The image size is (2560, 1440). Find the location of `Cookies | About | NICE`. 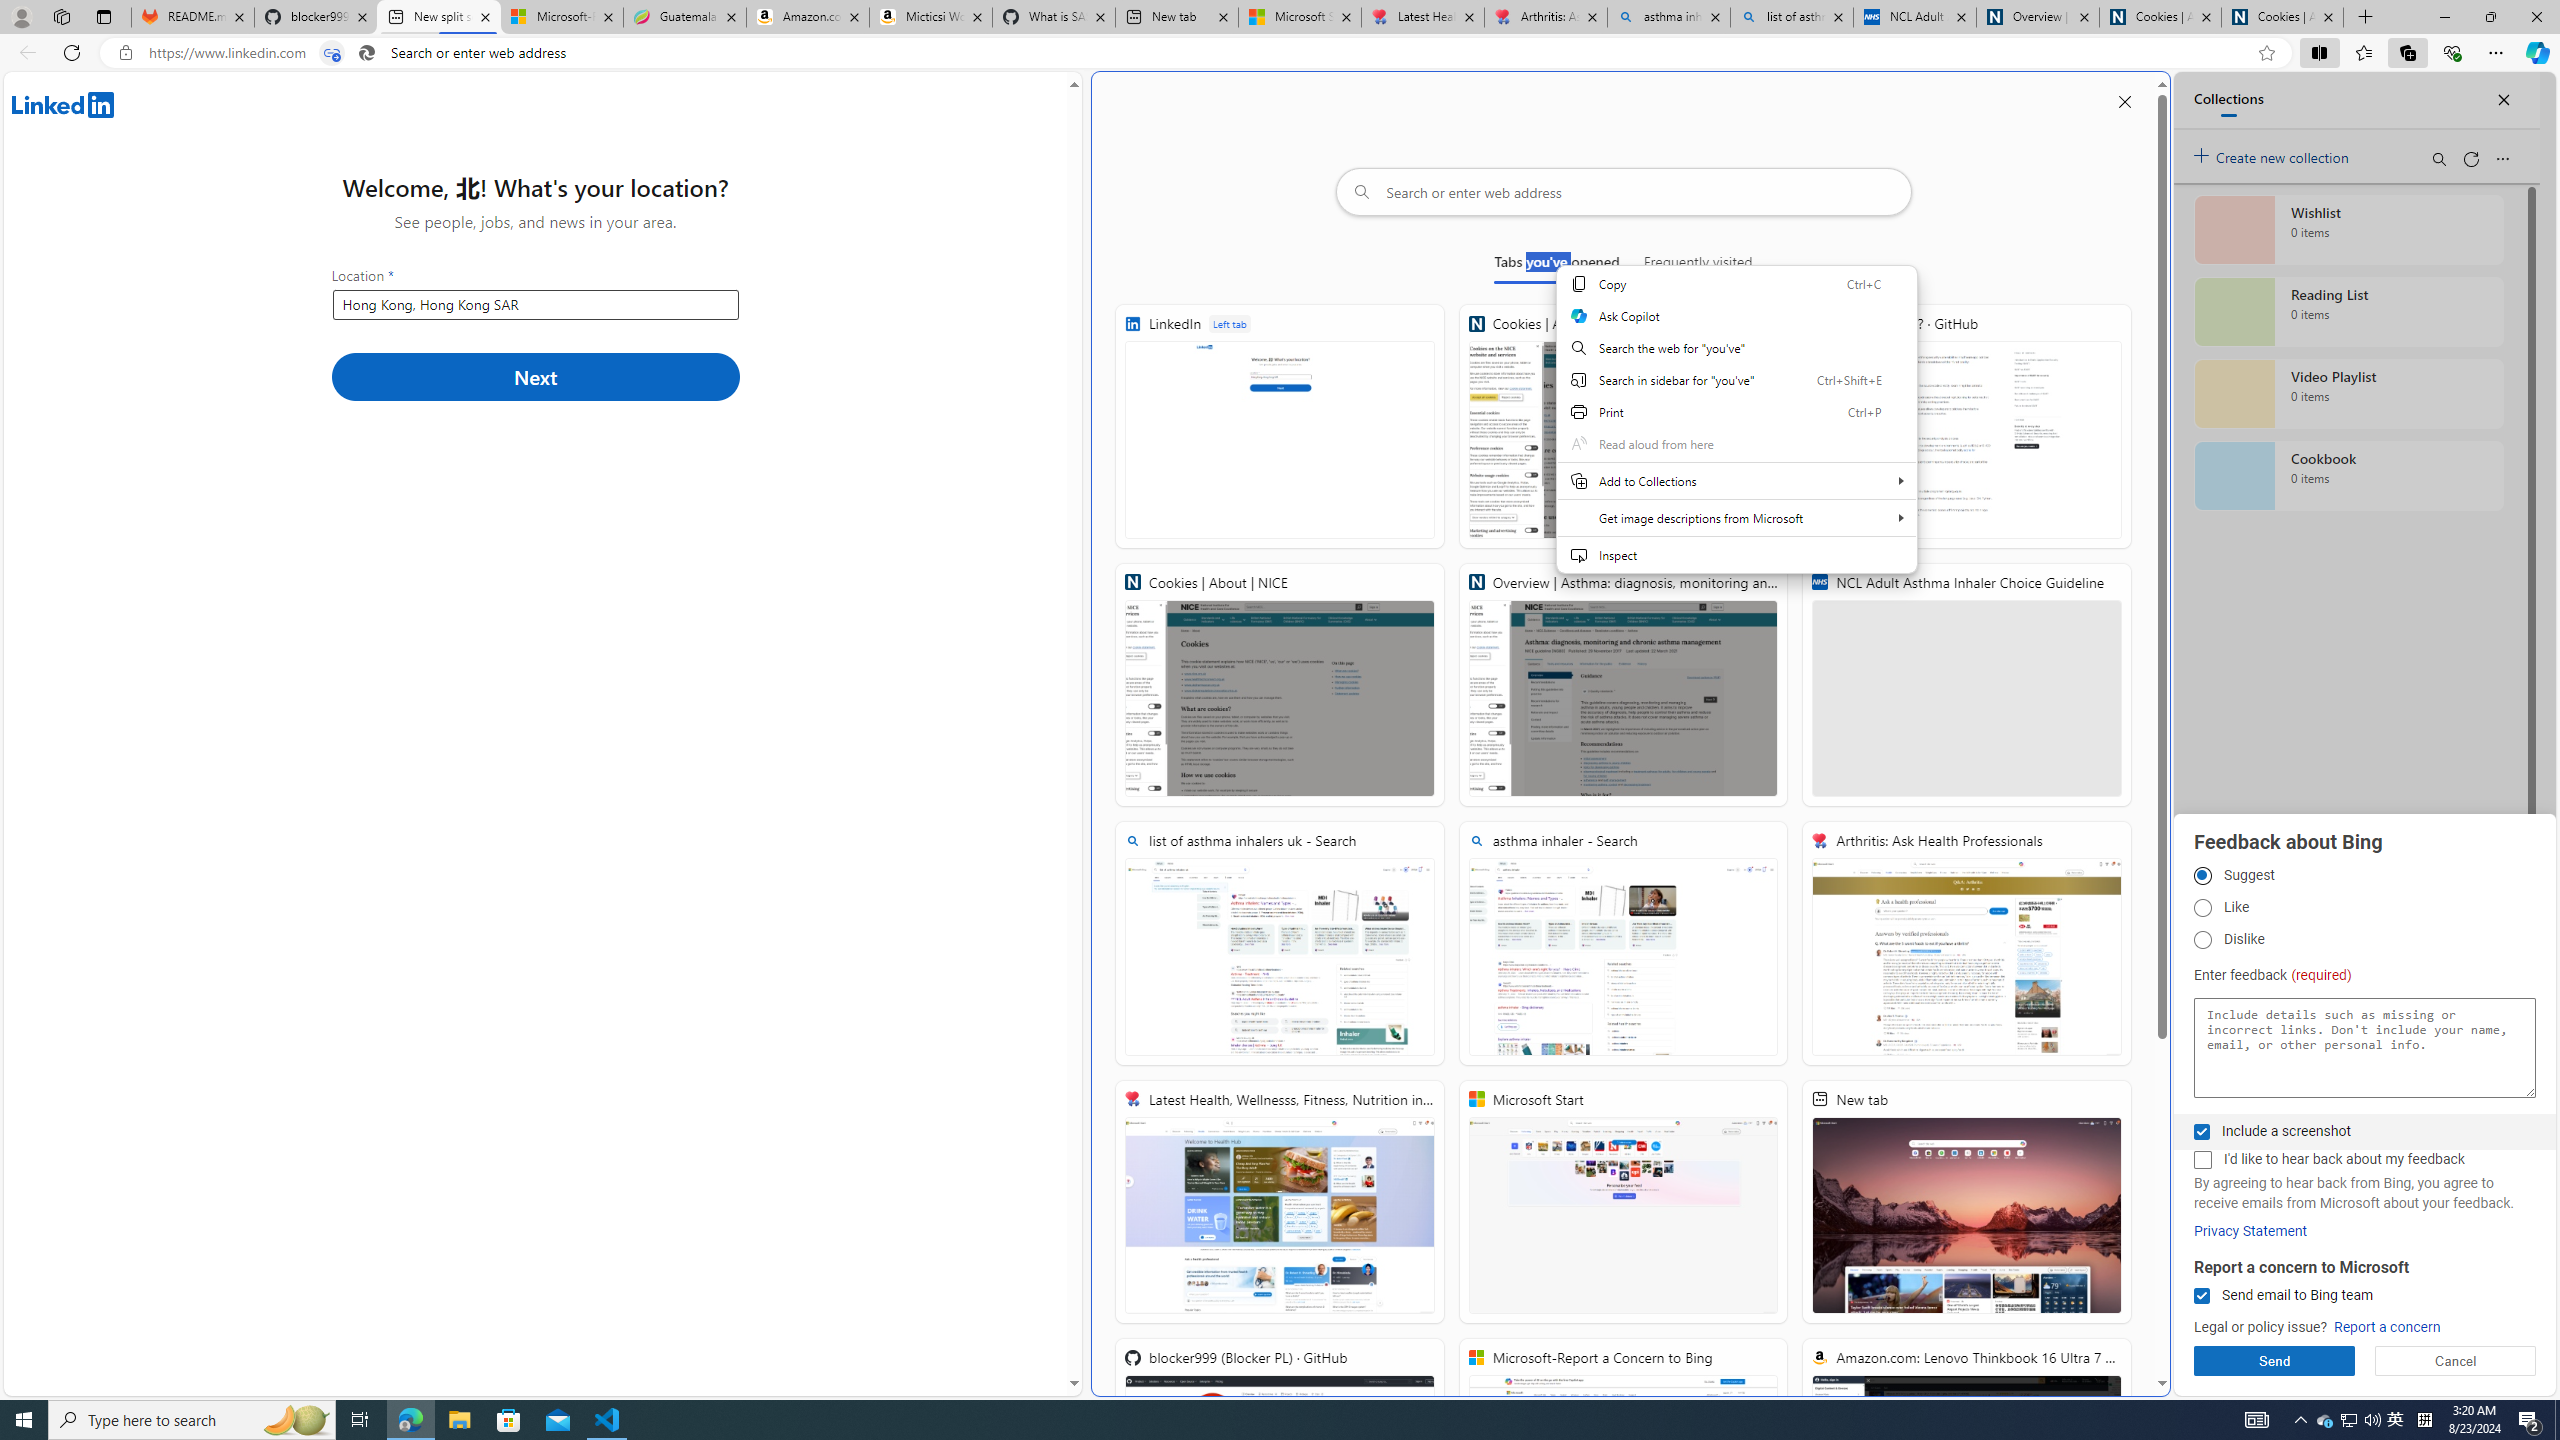

Cookies | About | NICE is located at coordinates (1280, 684).